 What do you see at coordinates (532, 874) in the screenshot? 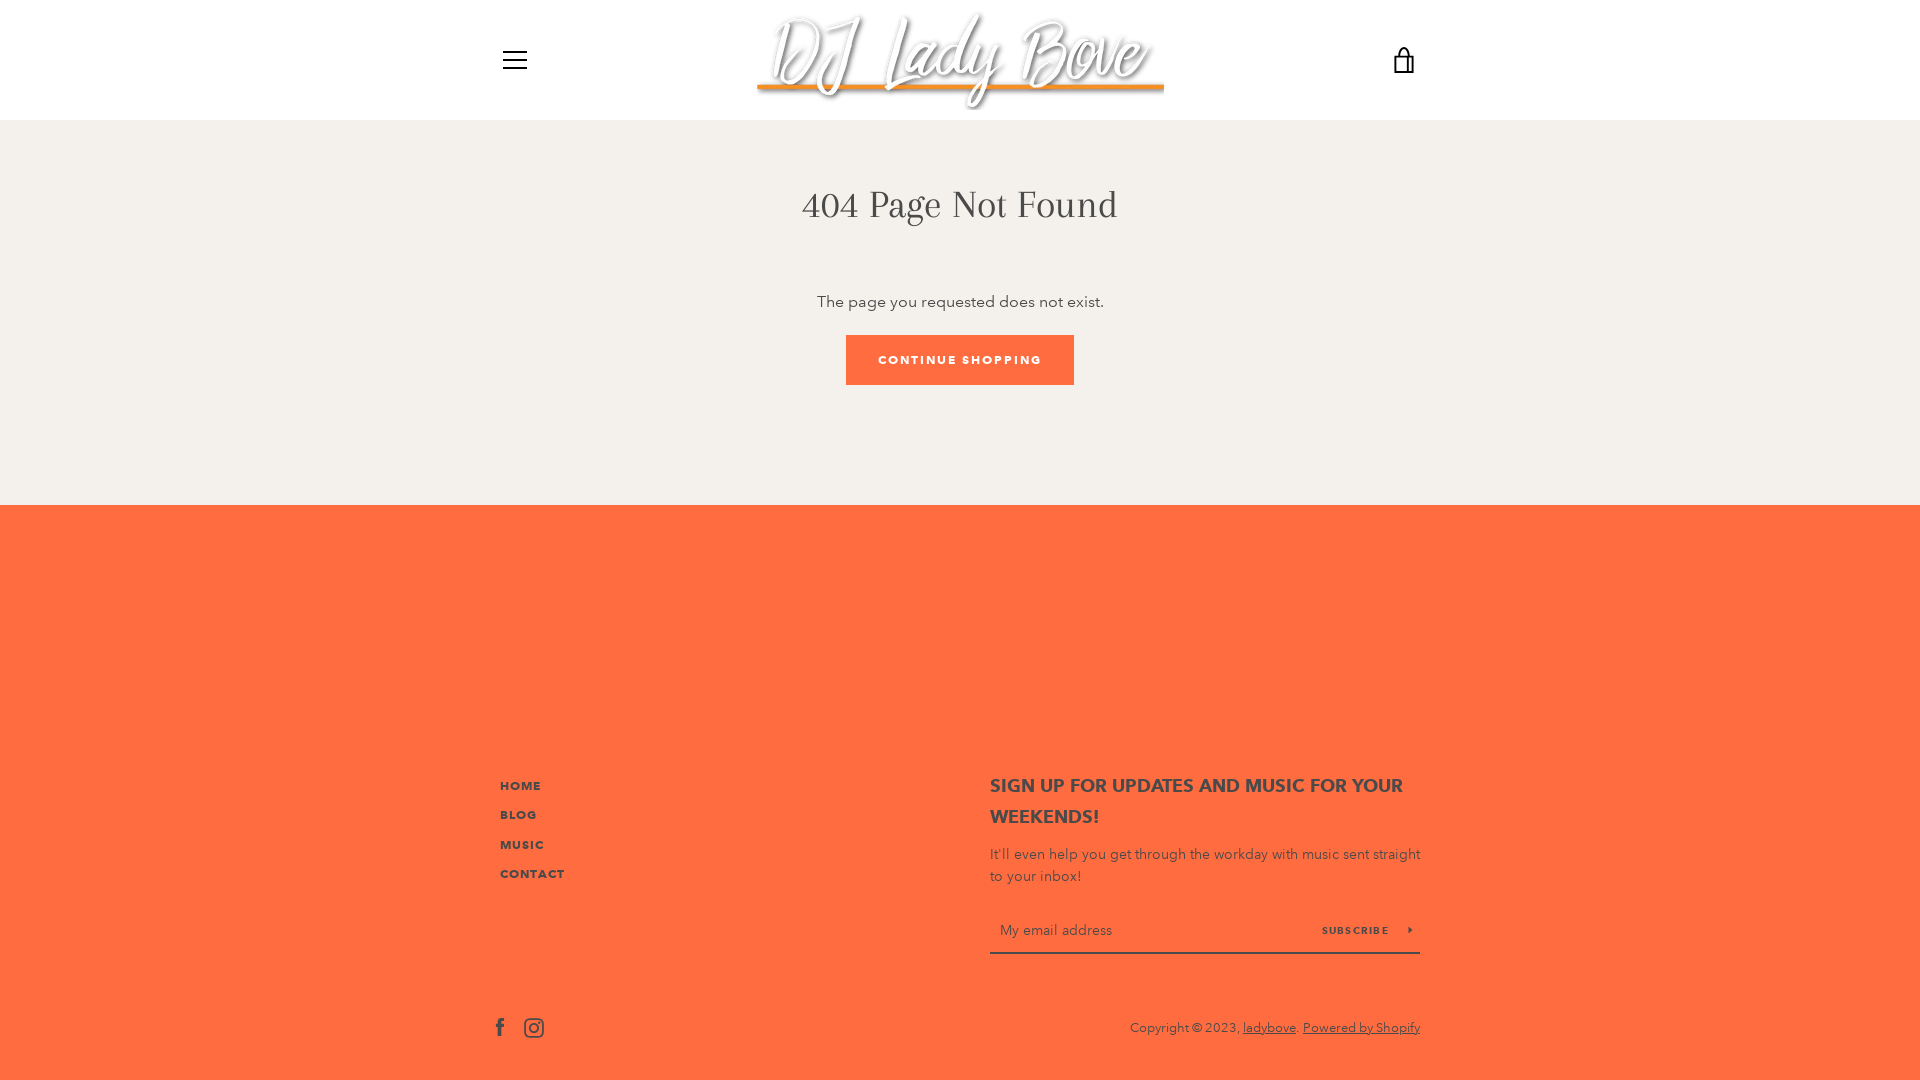
I see `CONTACT` at bounding box center [532, 874].